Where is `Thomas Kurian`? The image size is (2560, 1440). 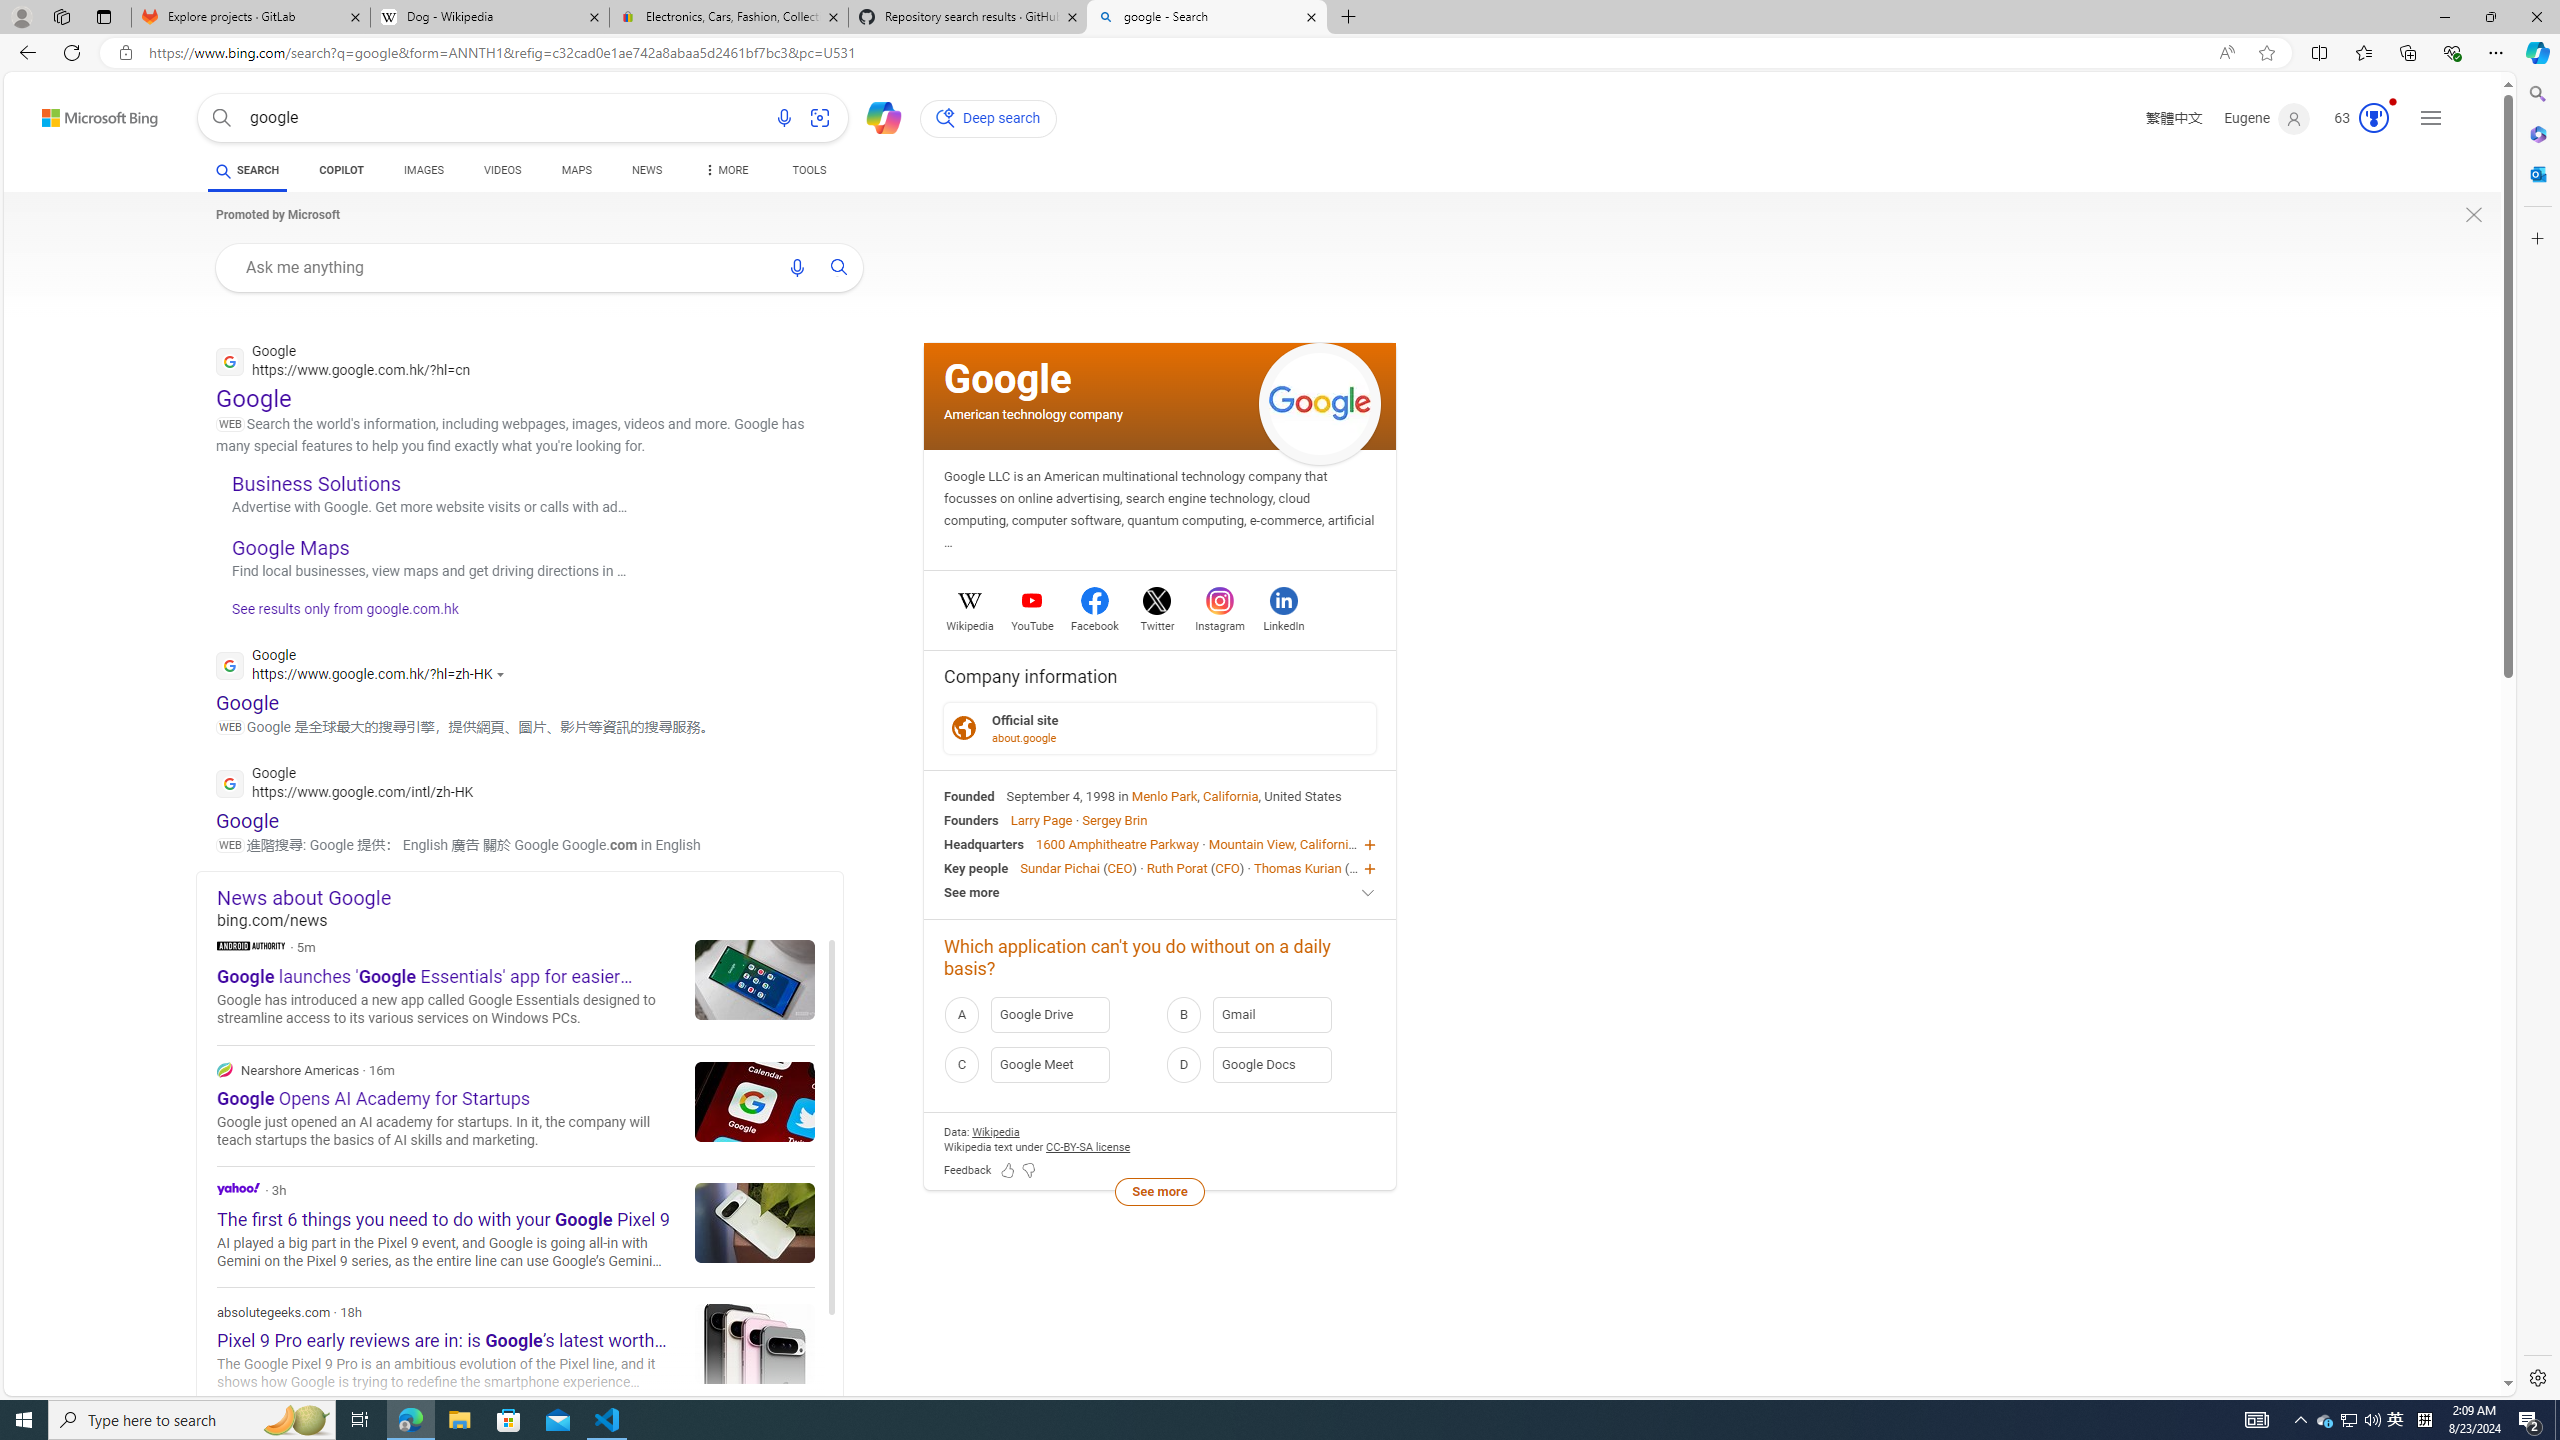
Thomas Kurian is located at coordinates (1296, 867).